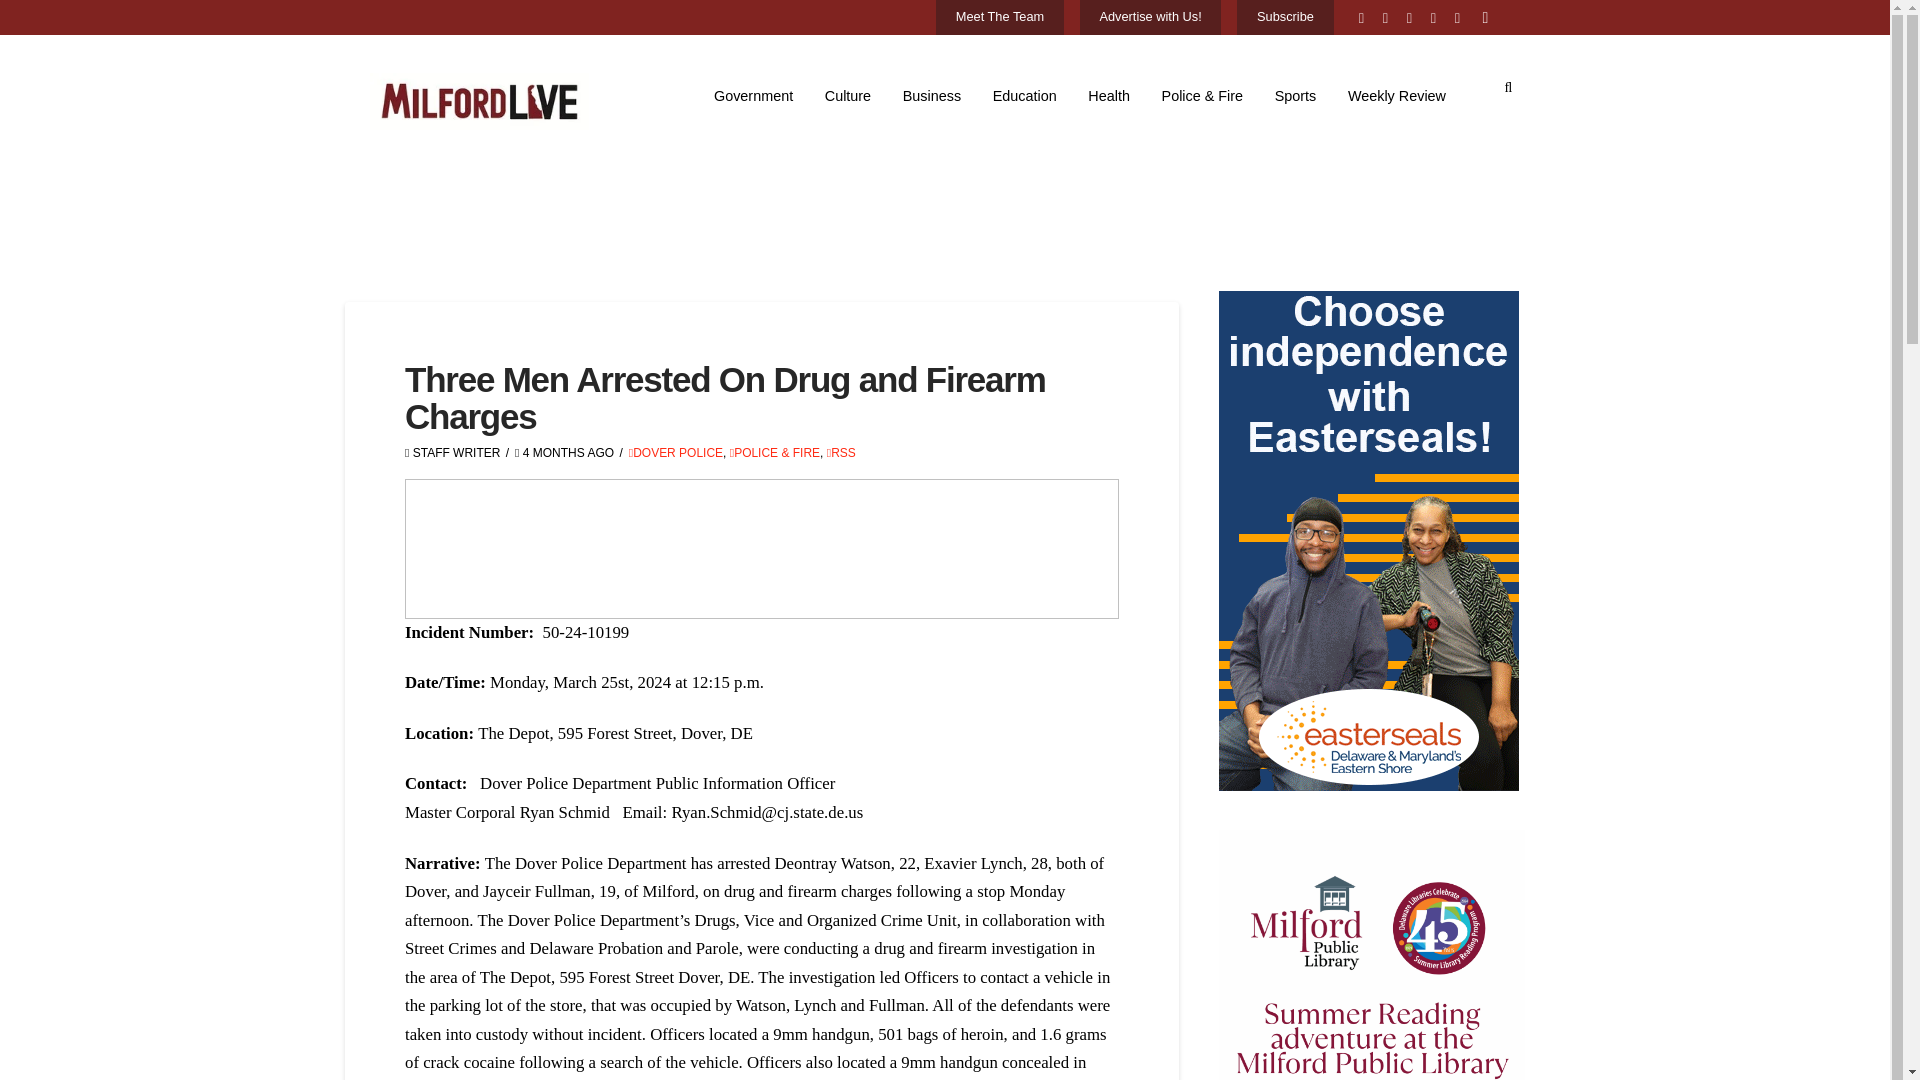 Image resolution: width=1920 pixels, height=1080 pixels. What do you see at coordinates (753, 96) in the screenshot?
I see `Government` at bounding box center [753, 96].